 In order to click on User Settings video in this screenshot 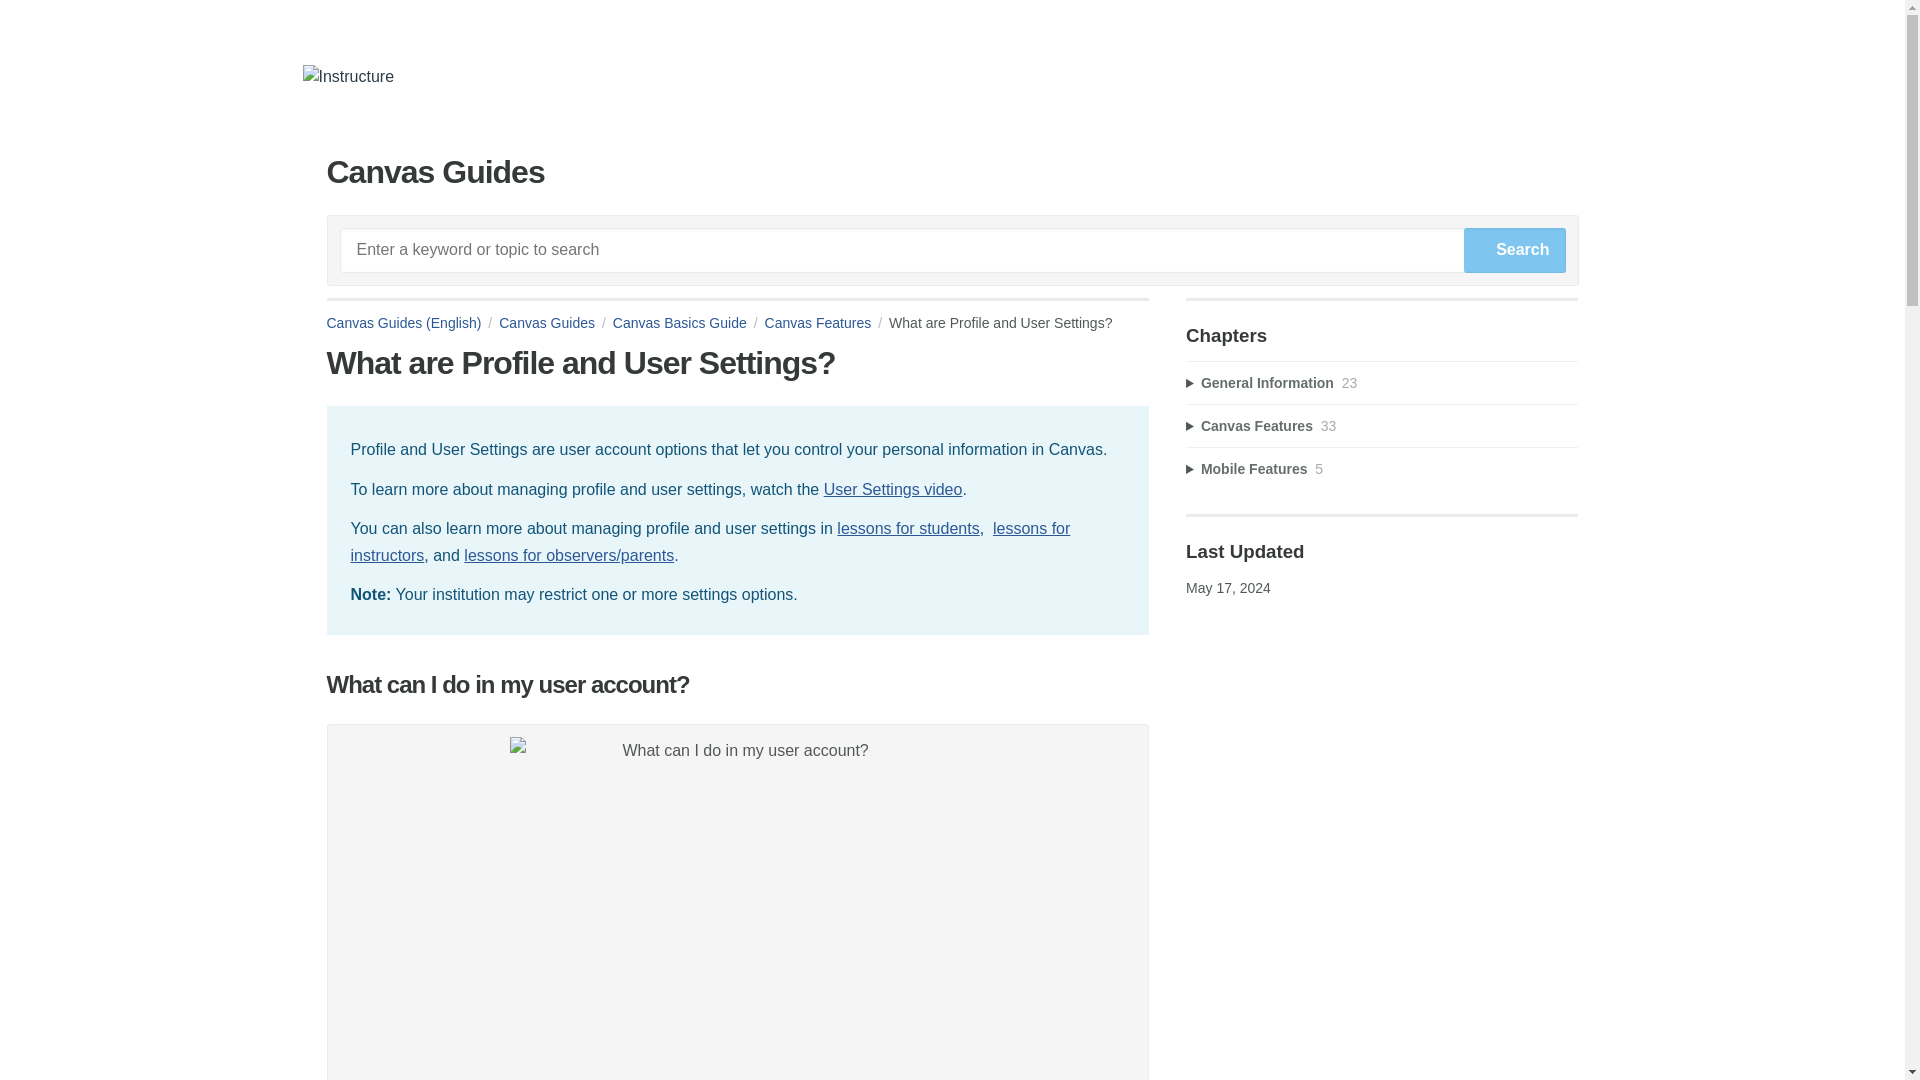, I will do `click(893, 488)`.